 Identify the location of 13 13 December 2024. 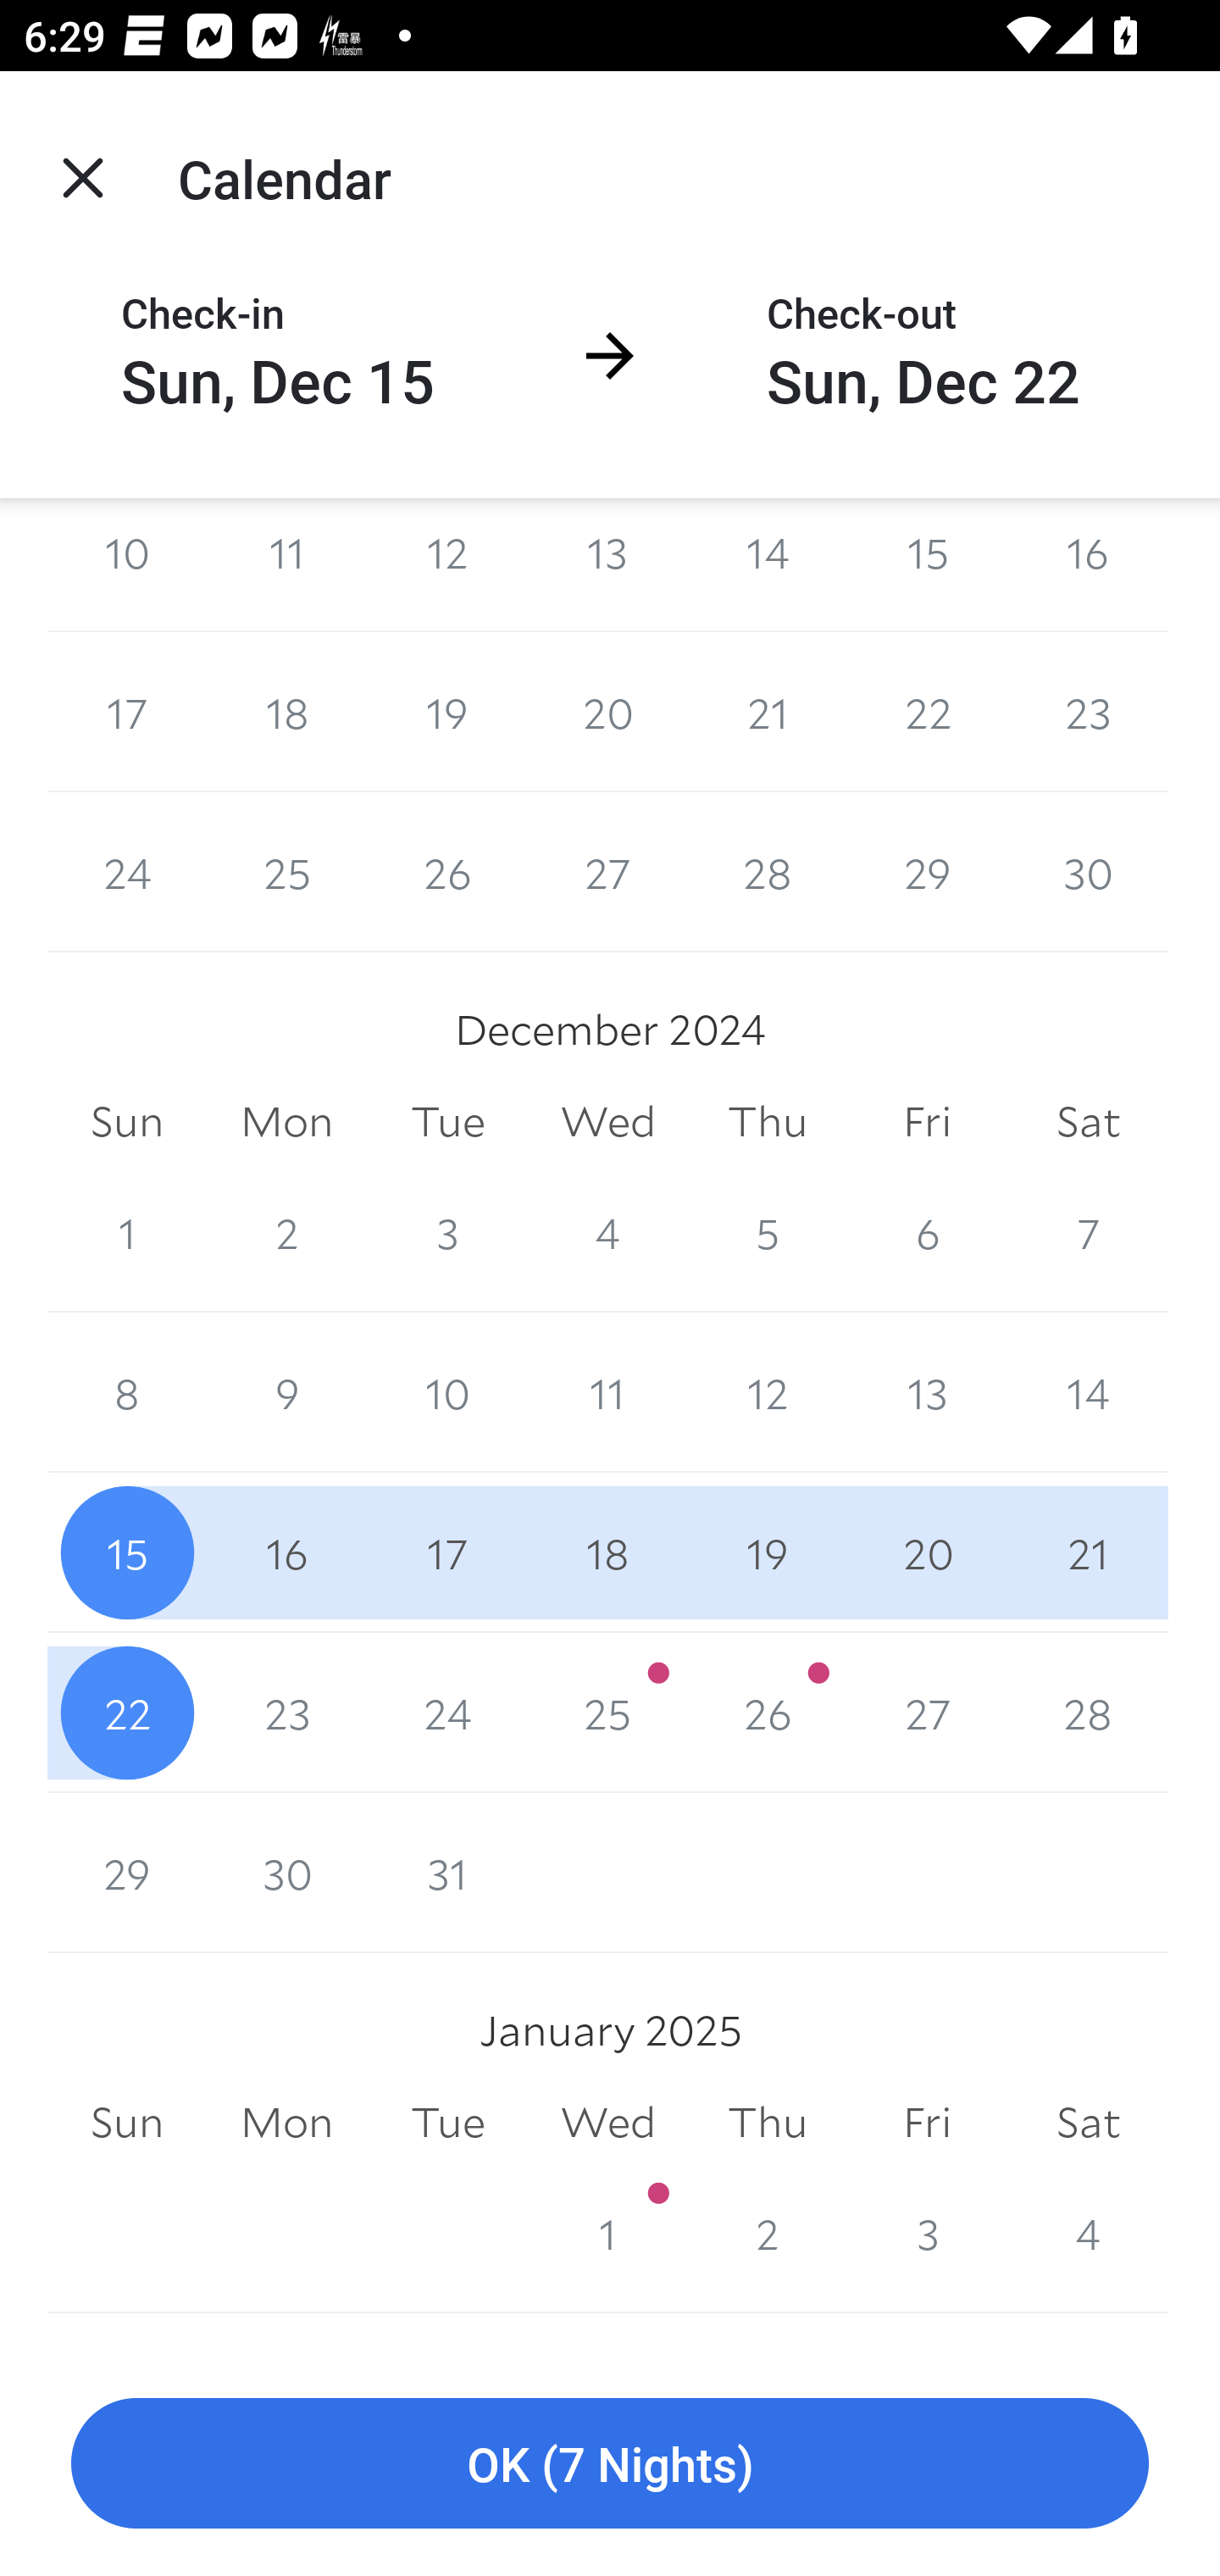
(927, 1393).